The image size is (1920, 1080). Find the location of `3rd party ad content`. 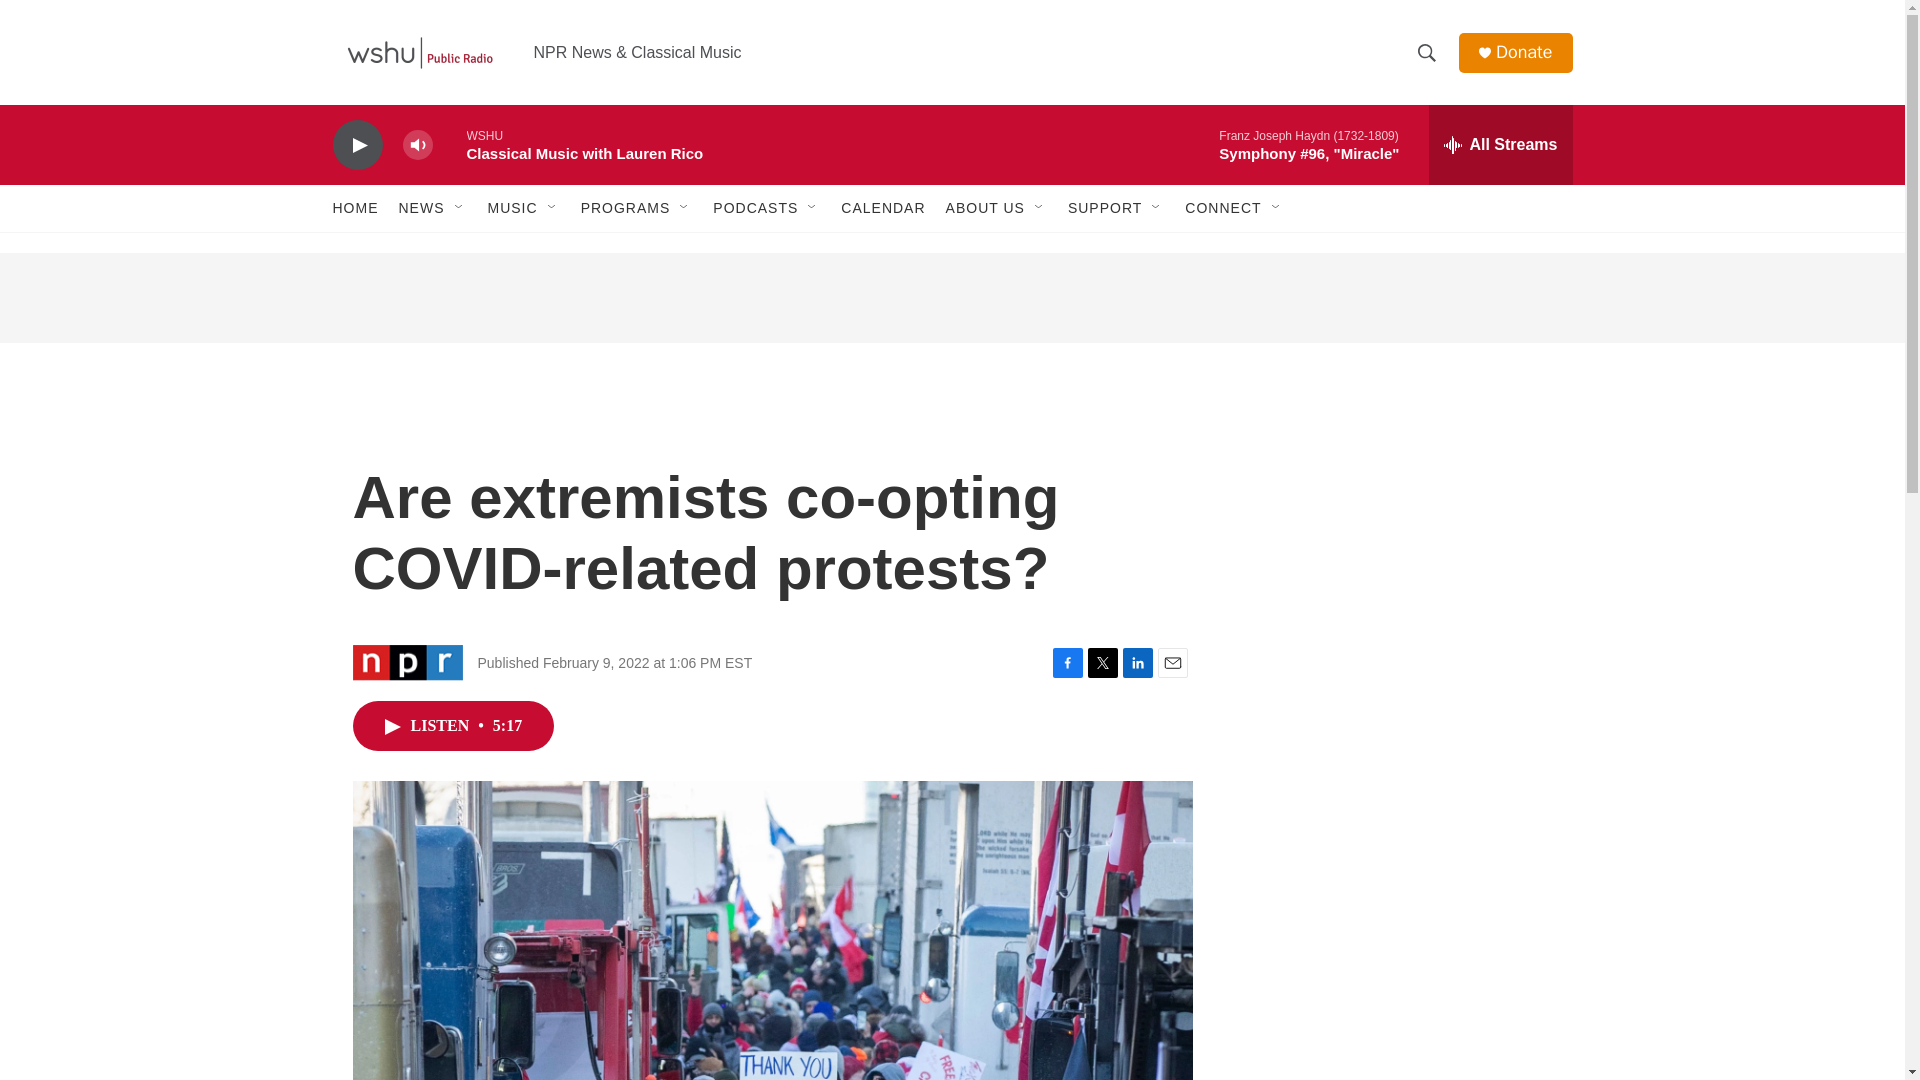

3rd party ad content is located at coordinates (1401, 818).